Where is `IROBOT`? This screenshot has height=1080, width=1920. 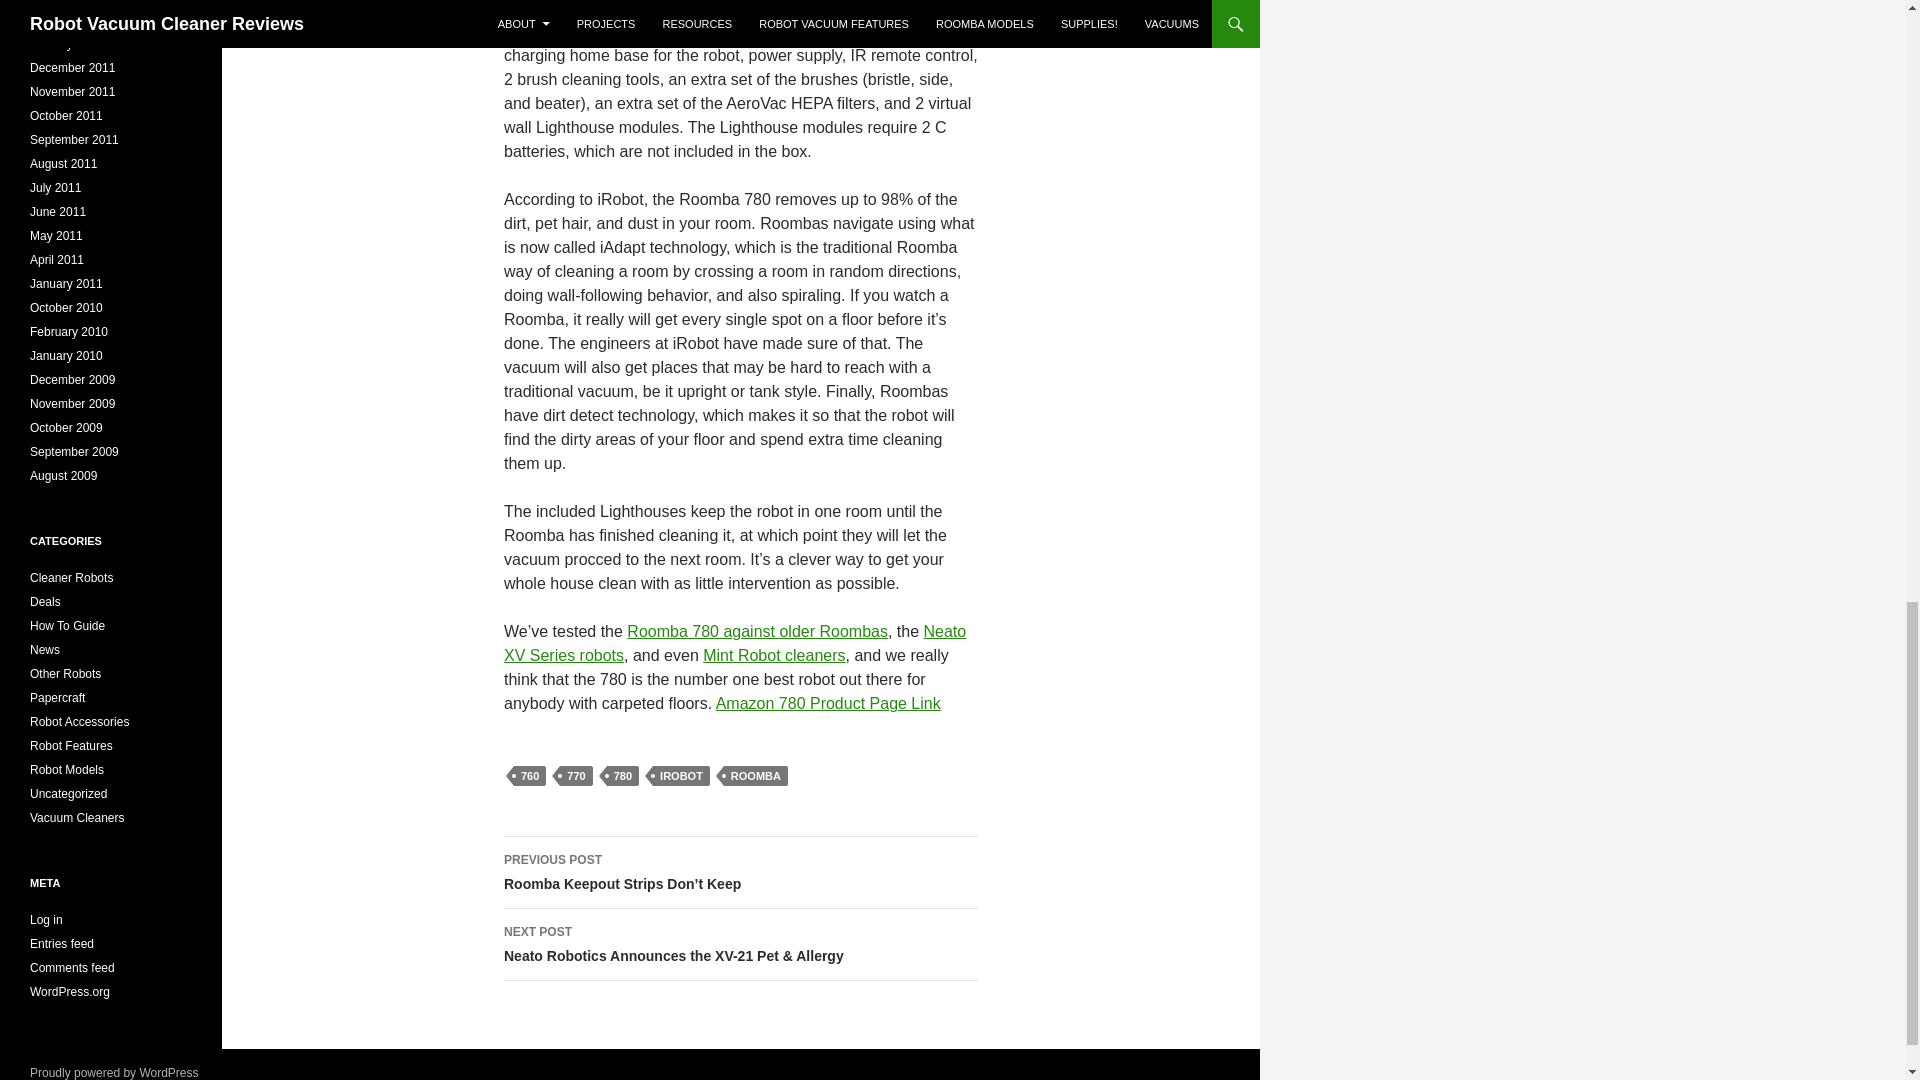
IROBOT is located at coordinates (681, 776).